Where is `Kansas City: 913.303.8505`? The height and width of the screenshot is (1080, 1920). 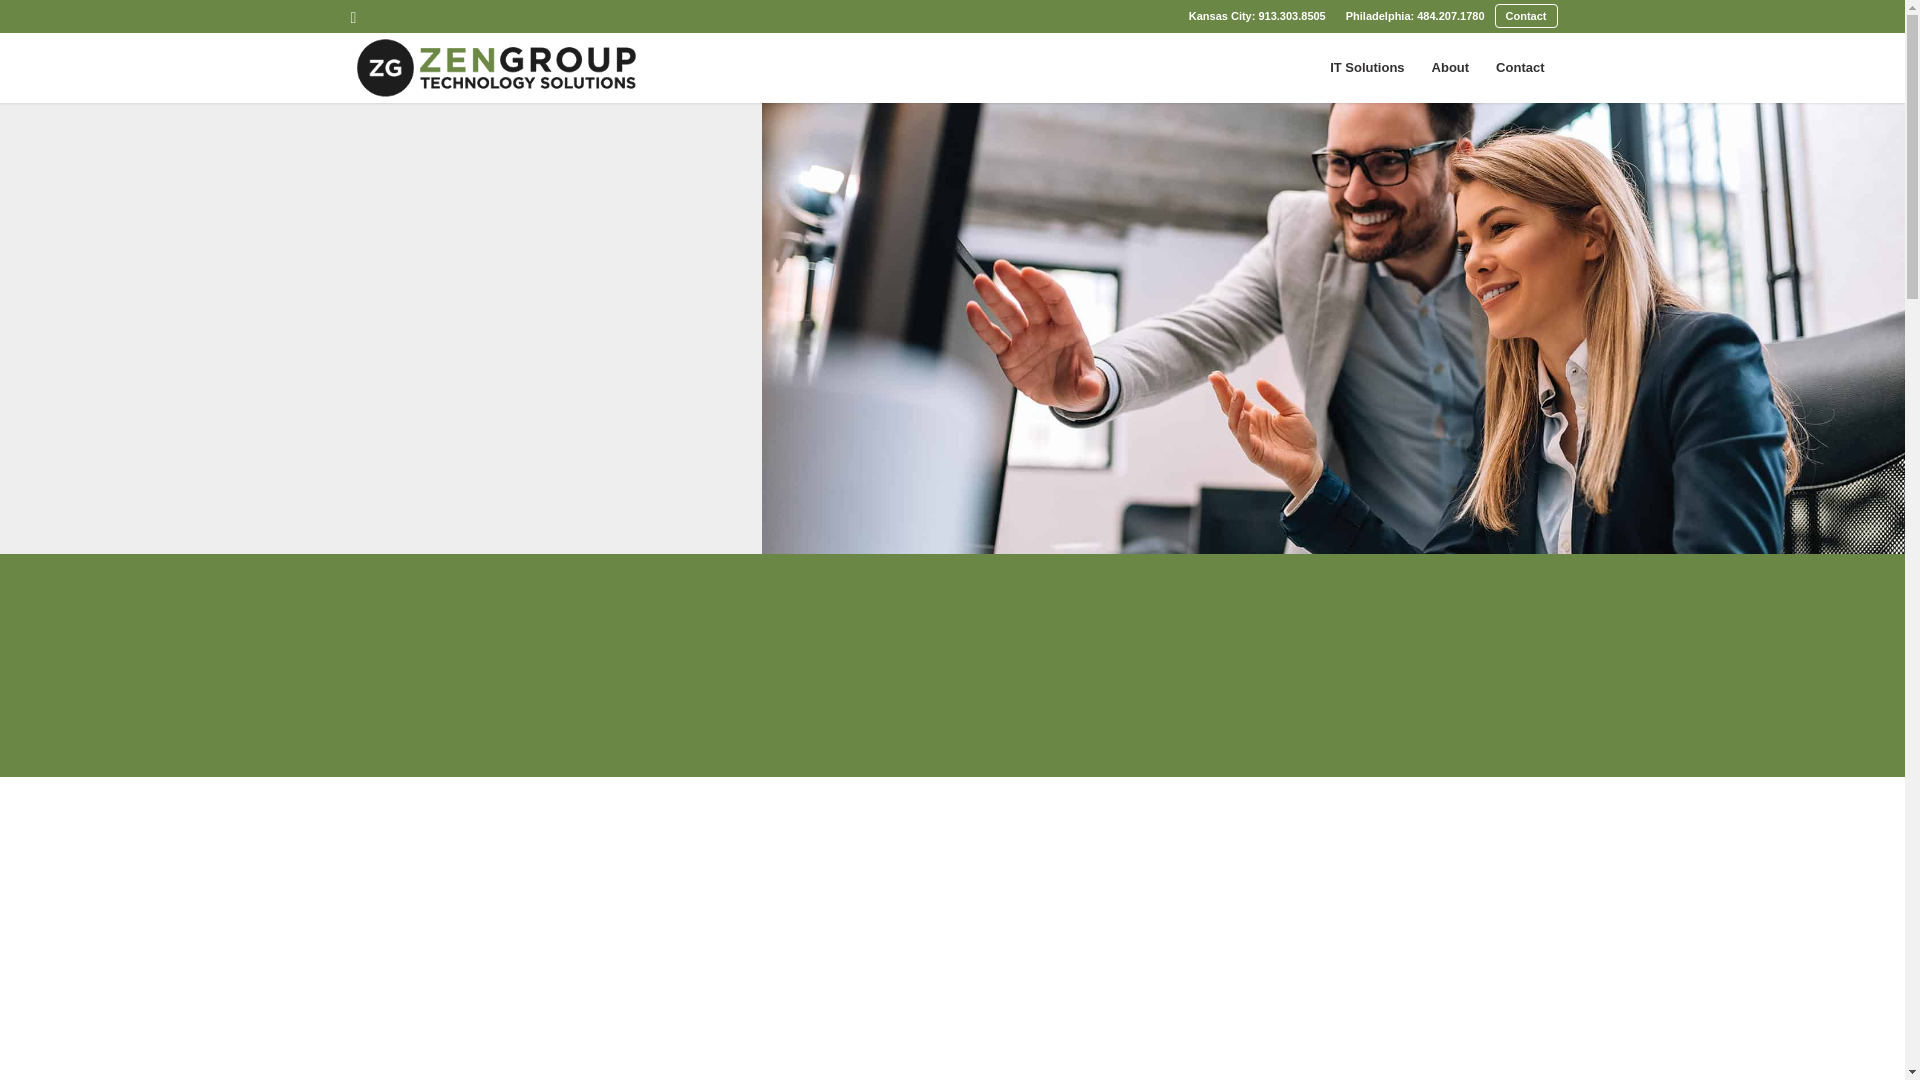
Kansas City: 913.303.8505 is located at coordinates (1257, 16).